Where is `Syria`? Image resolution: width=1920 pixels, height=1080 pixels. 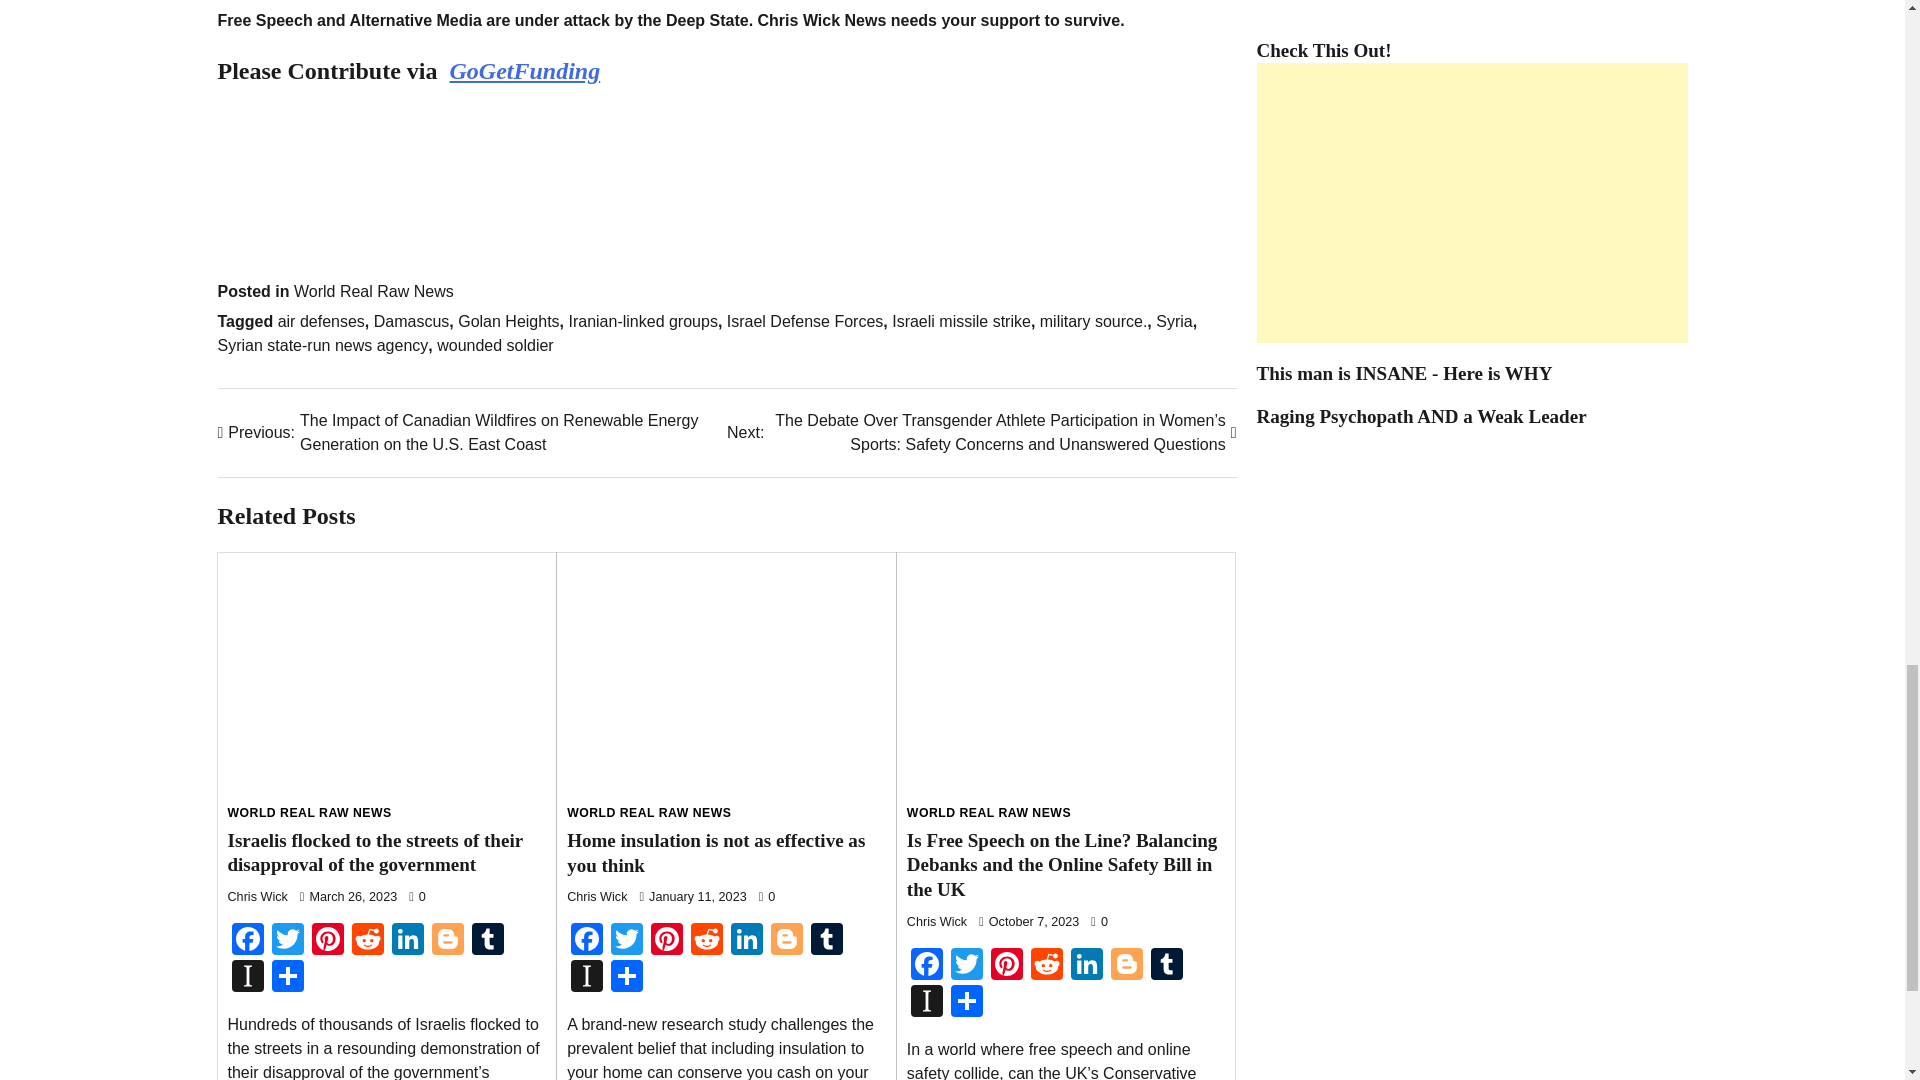
Syria is located at coordinates (1174, 322).